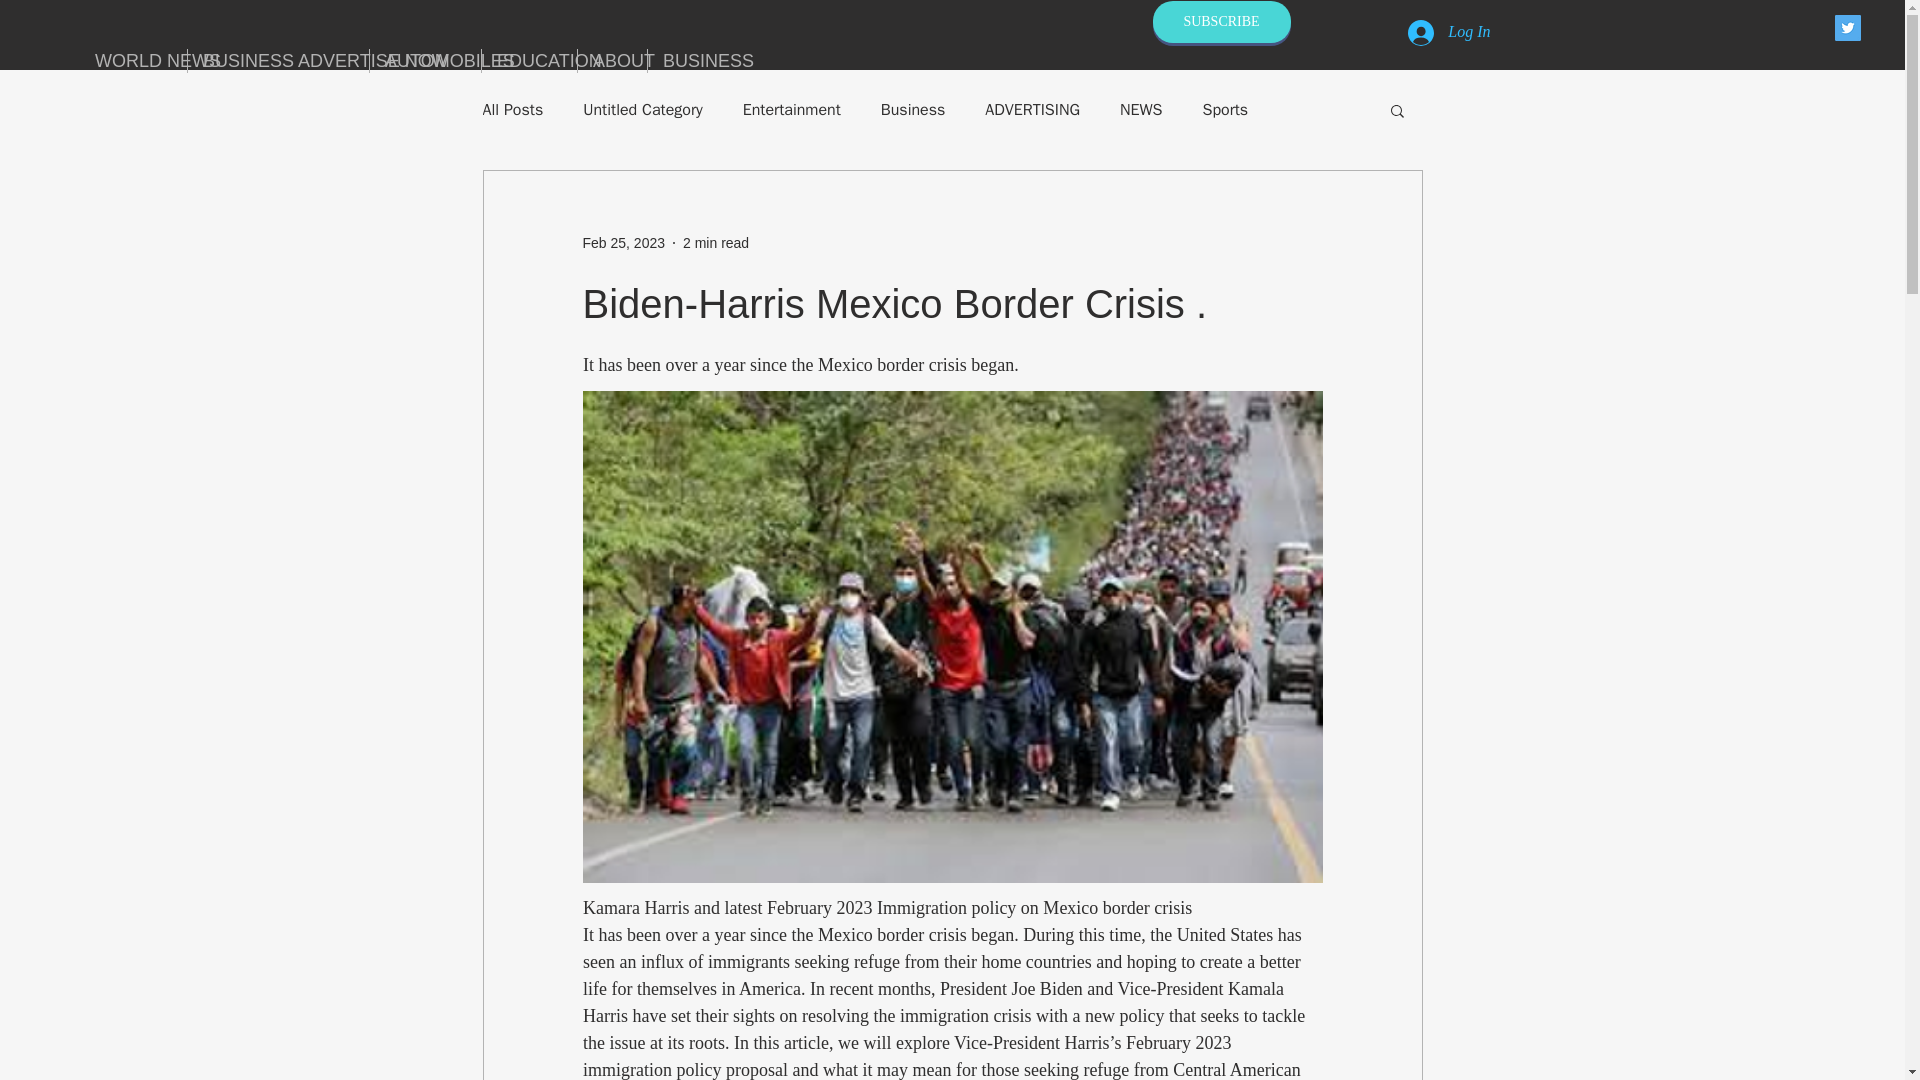 The width and height of the screenshot is (1920, 1080). I want to click on All Posts, so click(512, 110).